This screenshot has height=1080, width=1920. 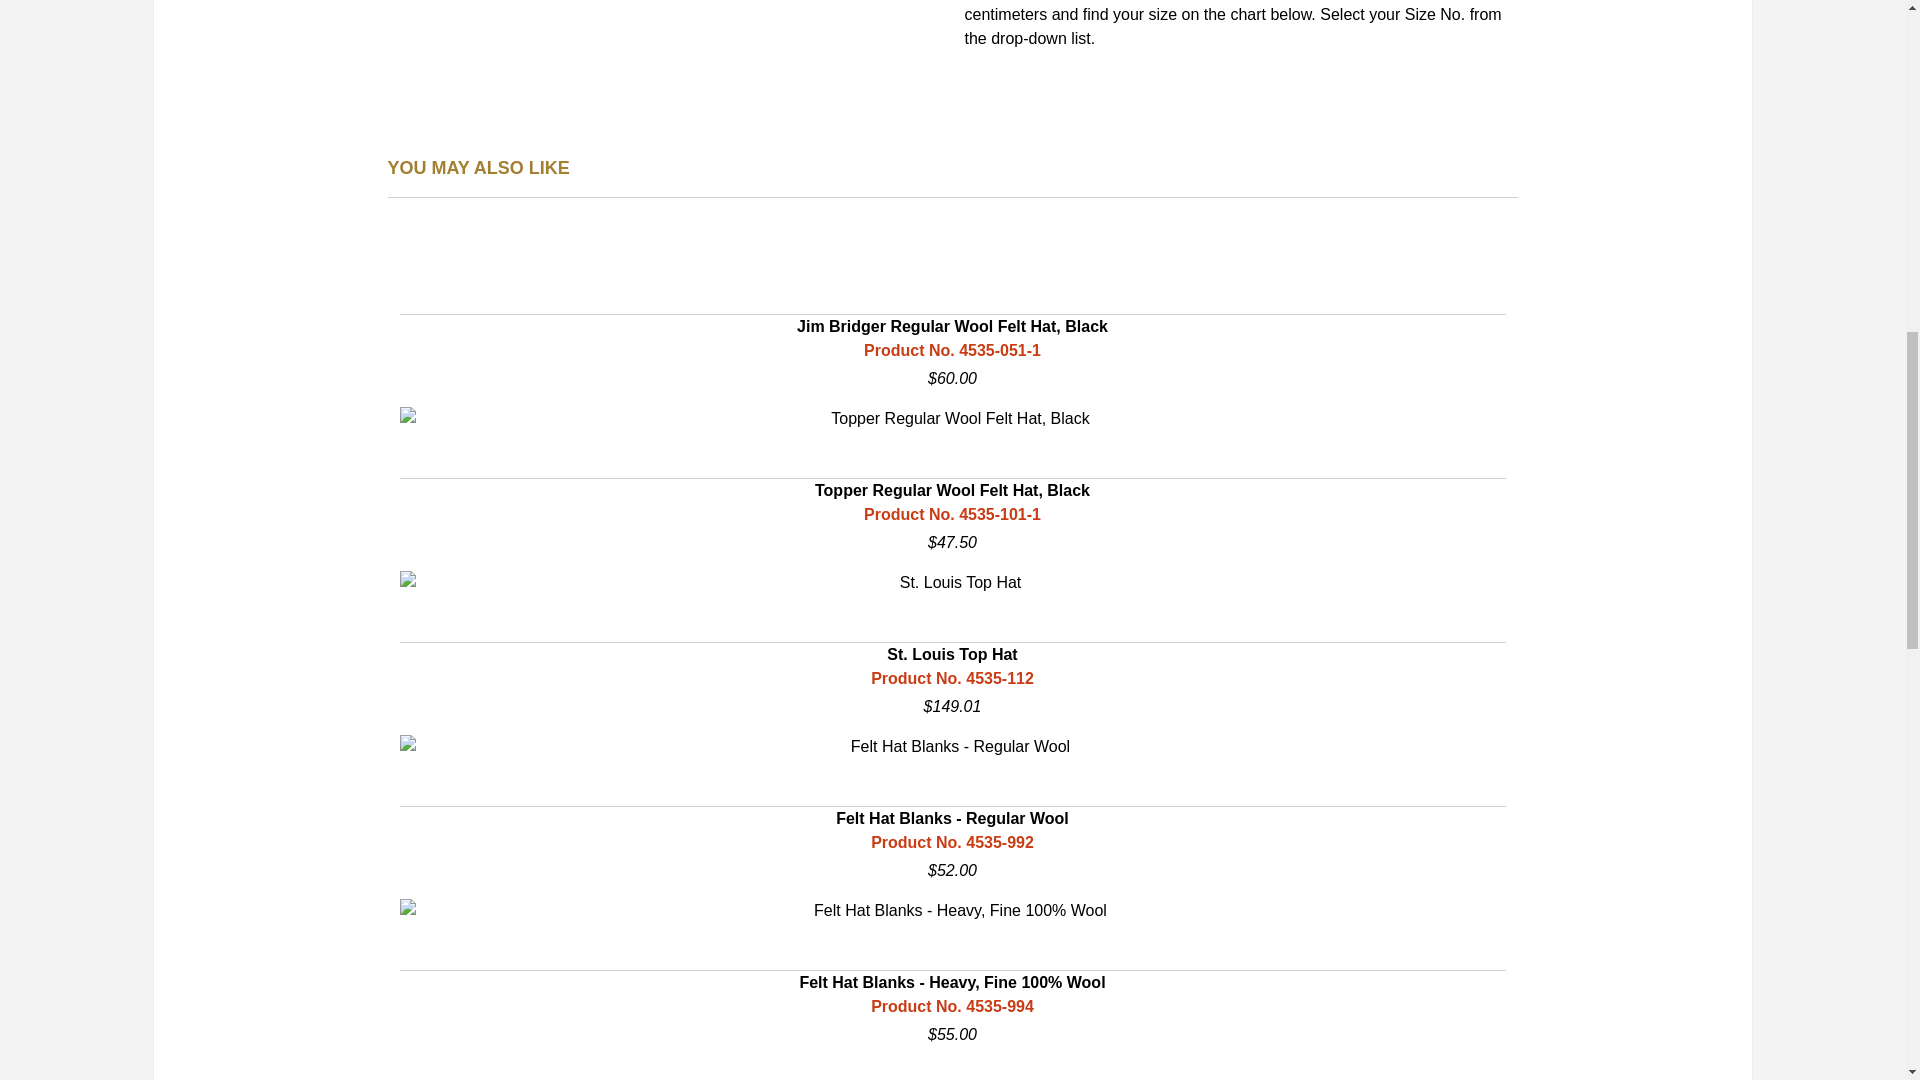 What do you see at coordinates (952, 418) in the screenshot?
I see `Topper Regular Wool Felt Hat, Black` at bounding box center [952, 418].